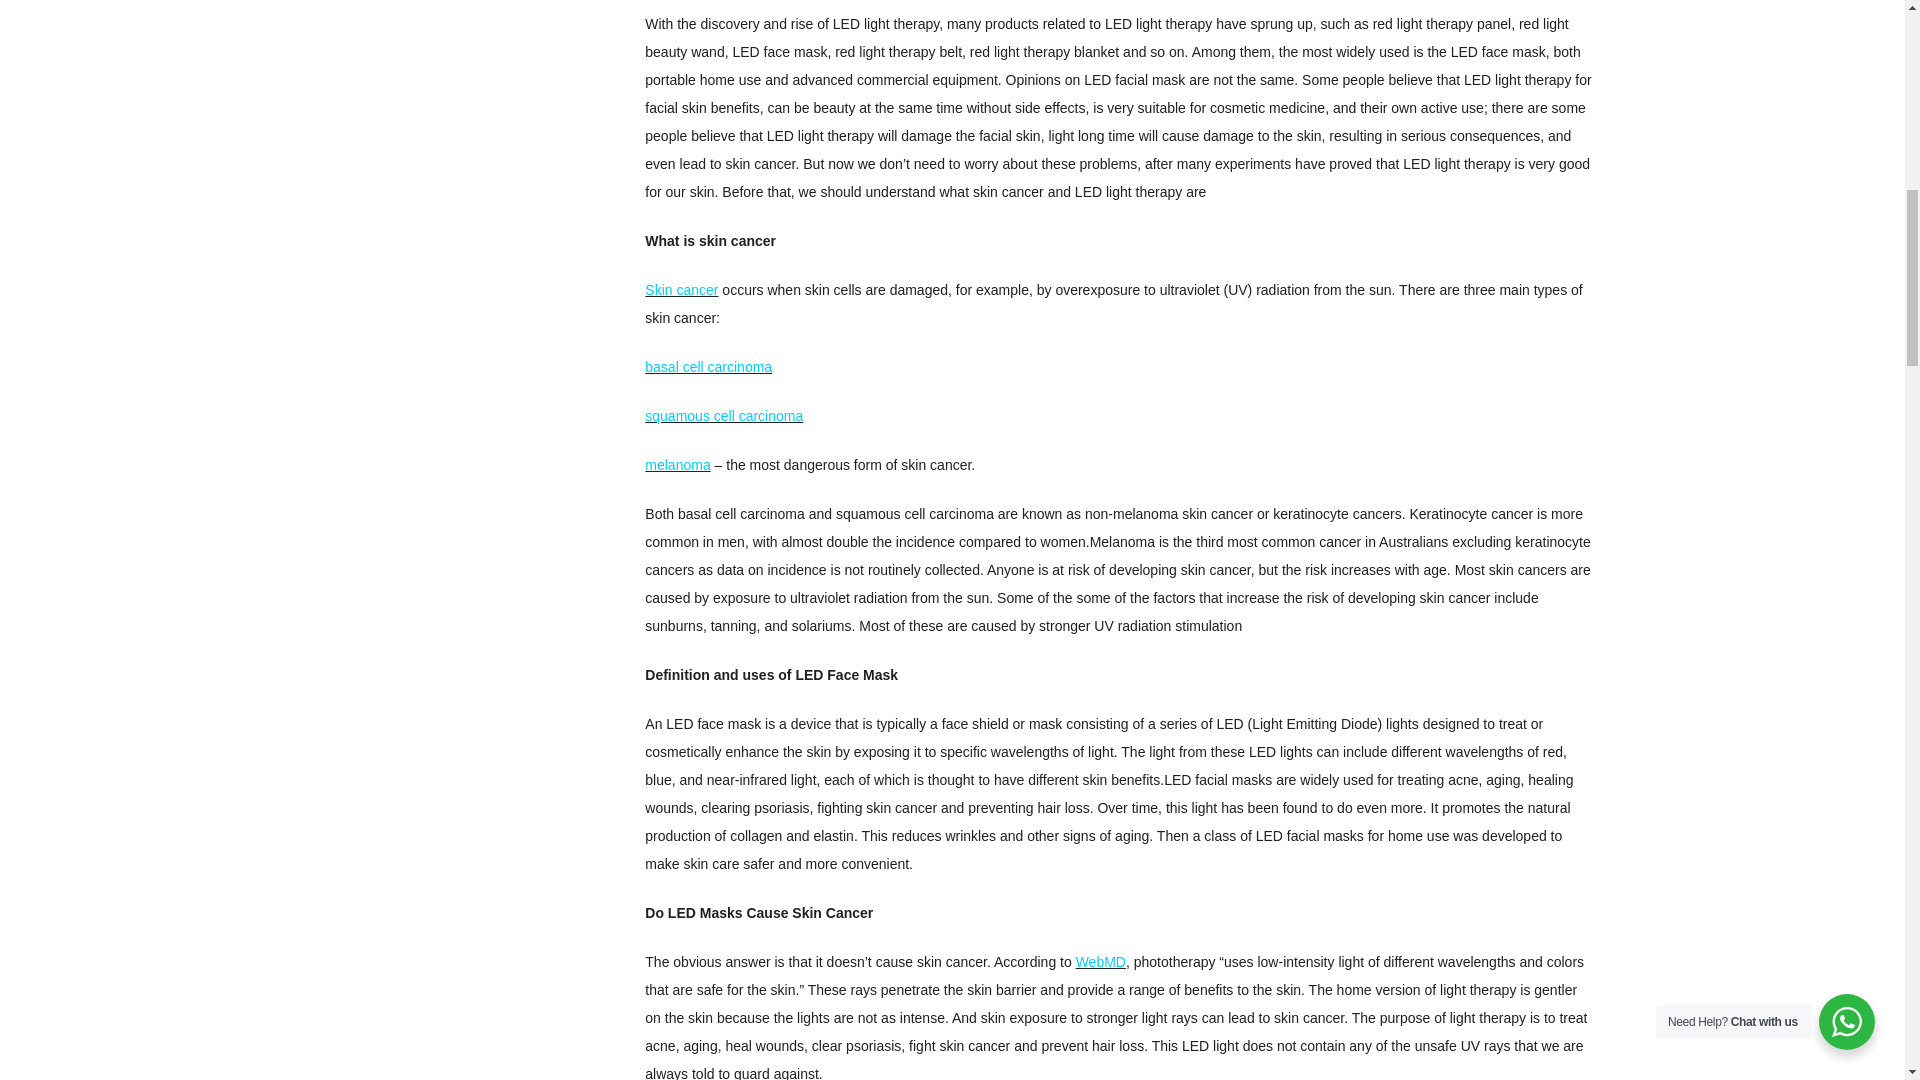  I want to click on basal cell carcinoma, so click(708, 366).